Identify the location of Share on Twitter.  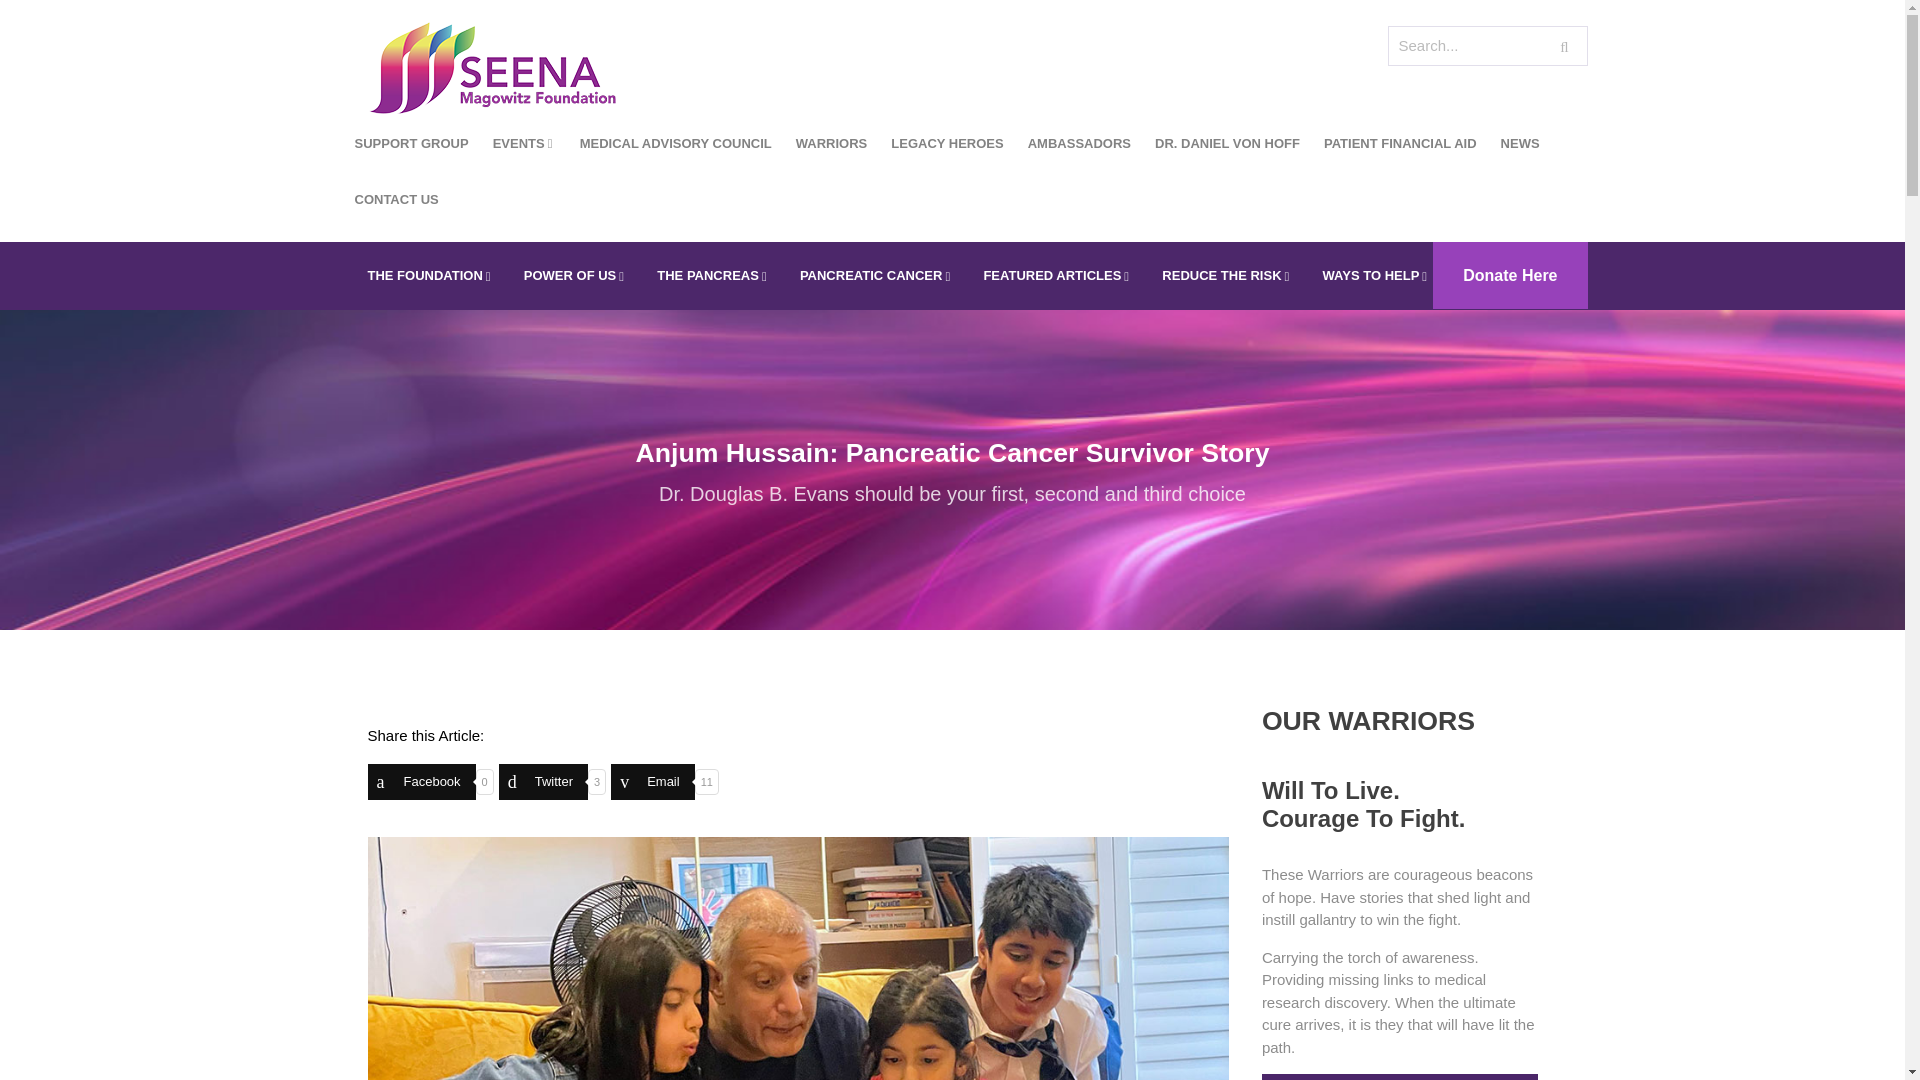
(543, 782).